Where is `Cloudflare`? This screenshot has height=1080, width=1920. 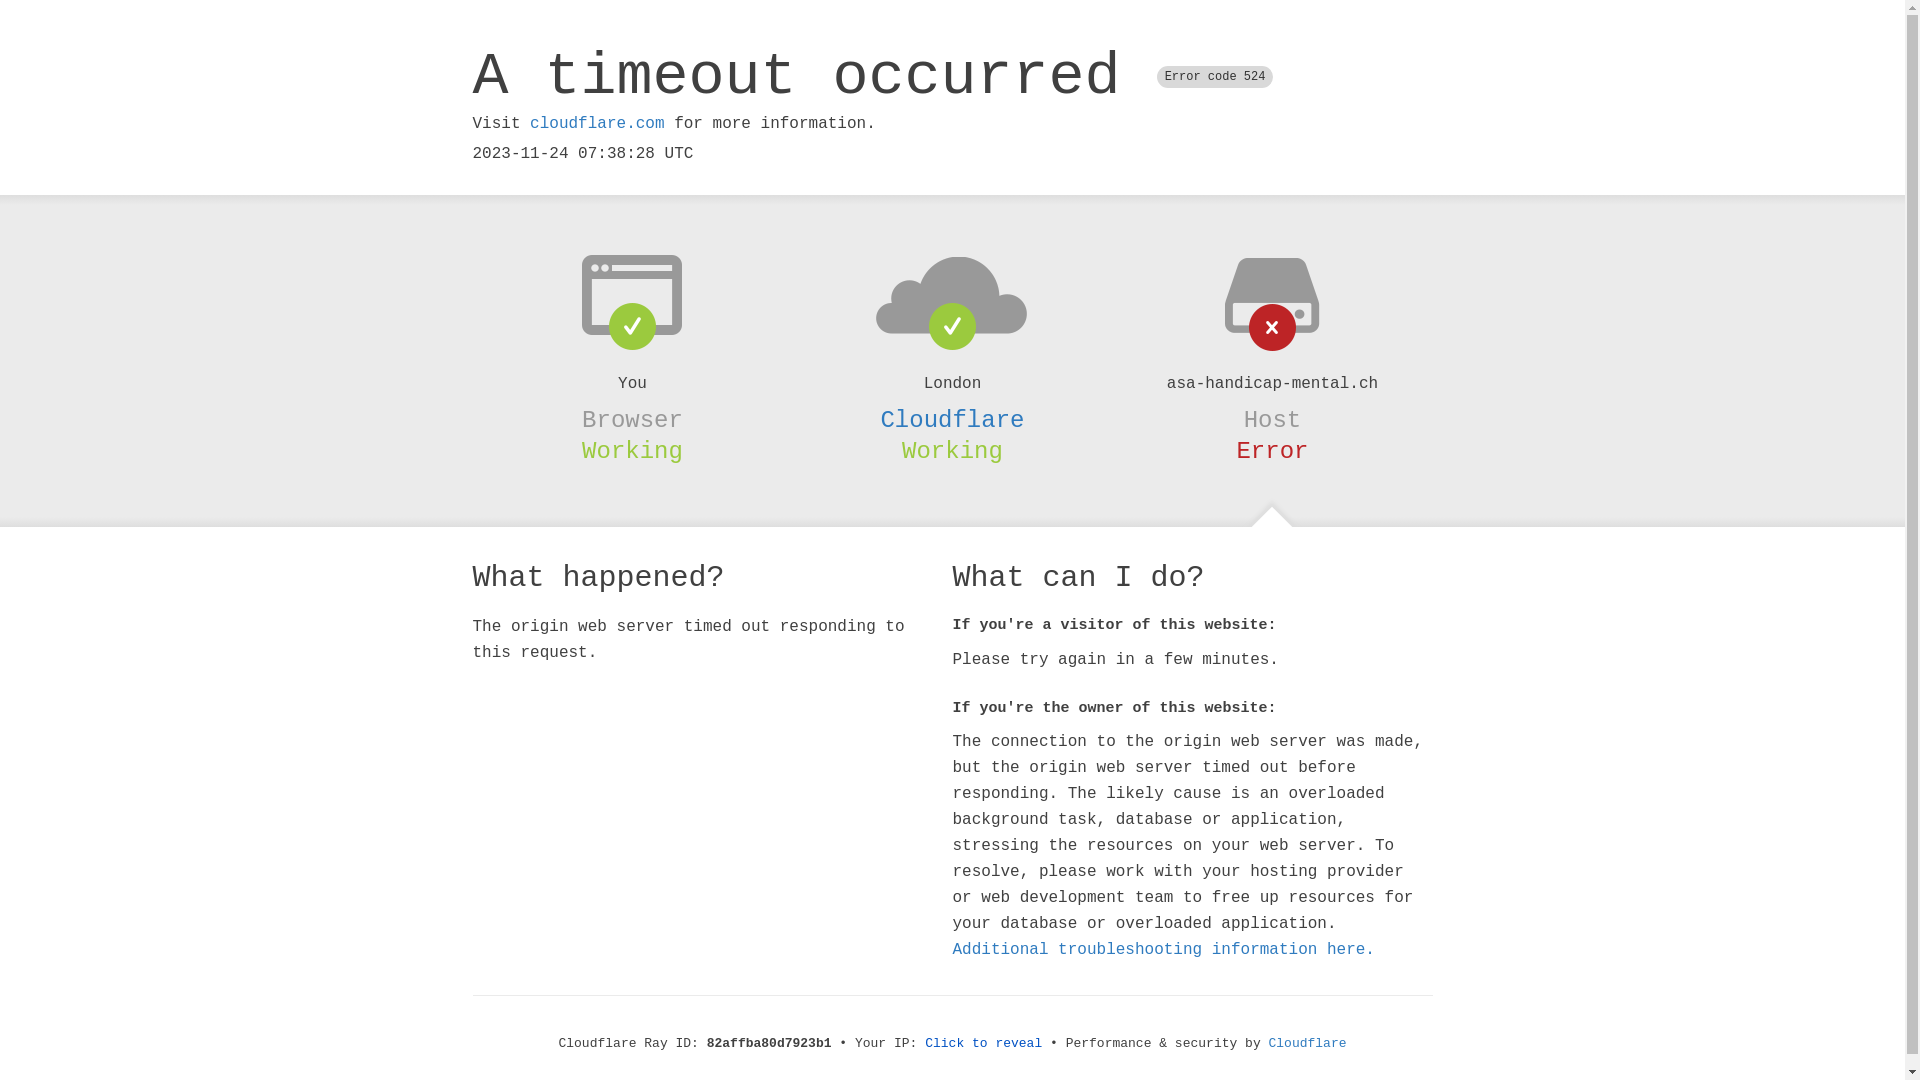 Cloudflare is located at coordinates (952, 420).